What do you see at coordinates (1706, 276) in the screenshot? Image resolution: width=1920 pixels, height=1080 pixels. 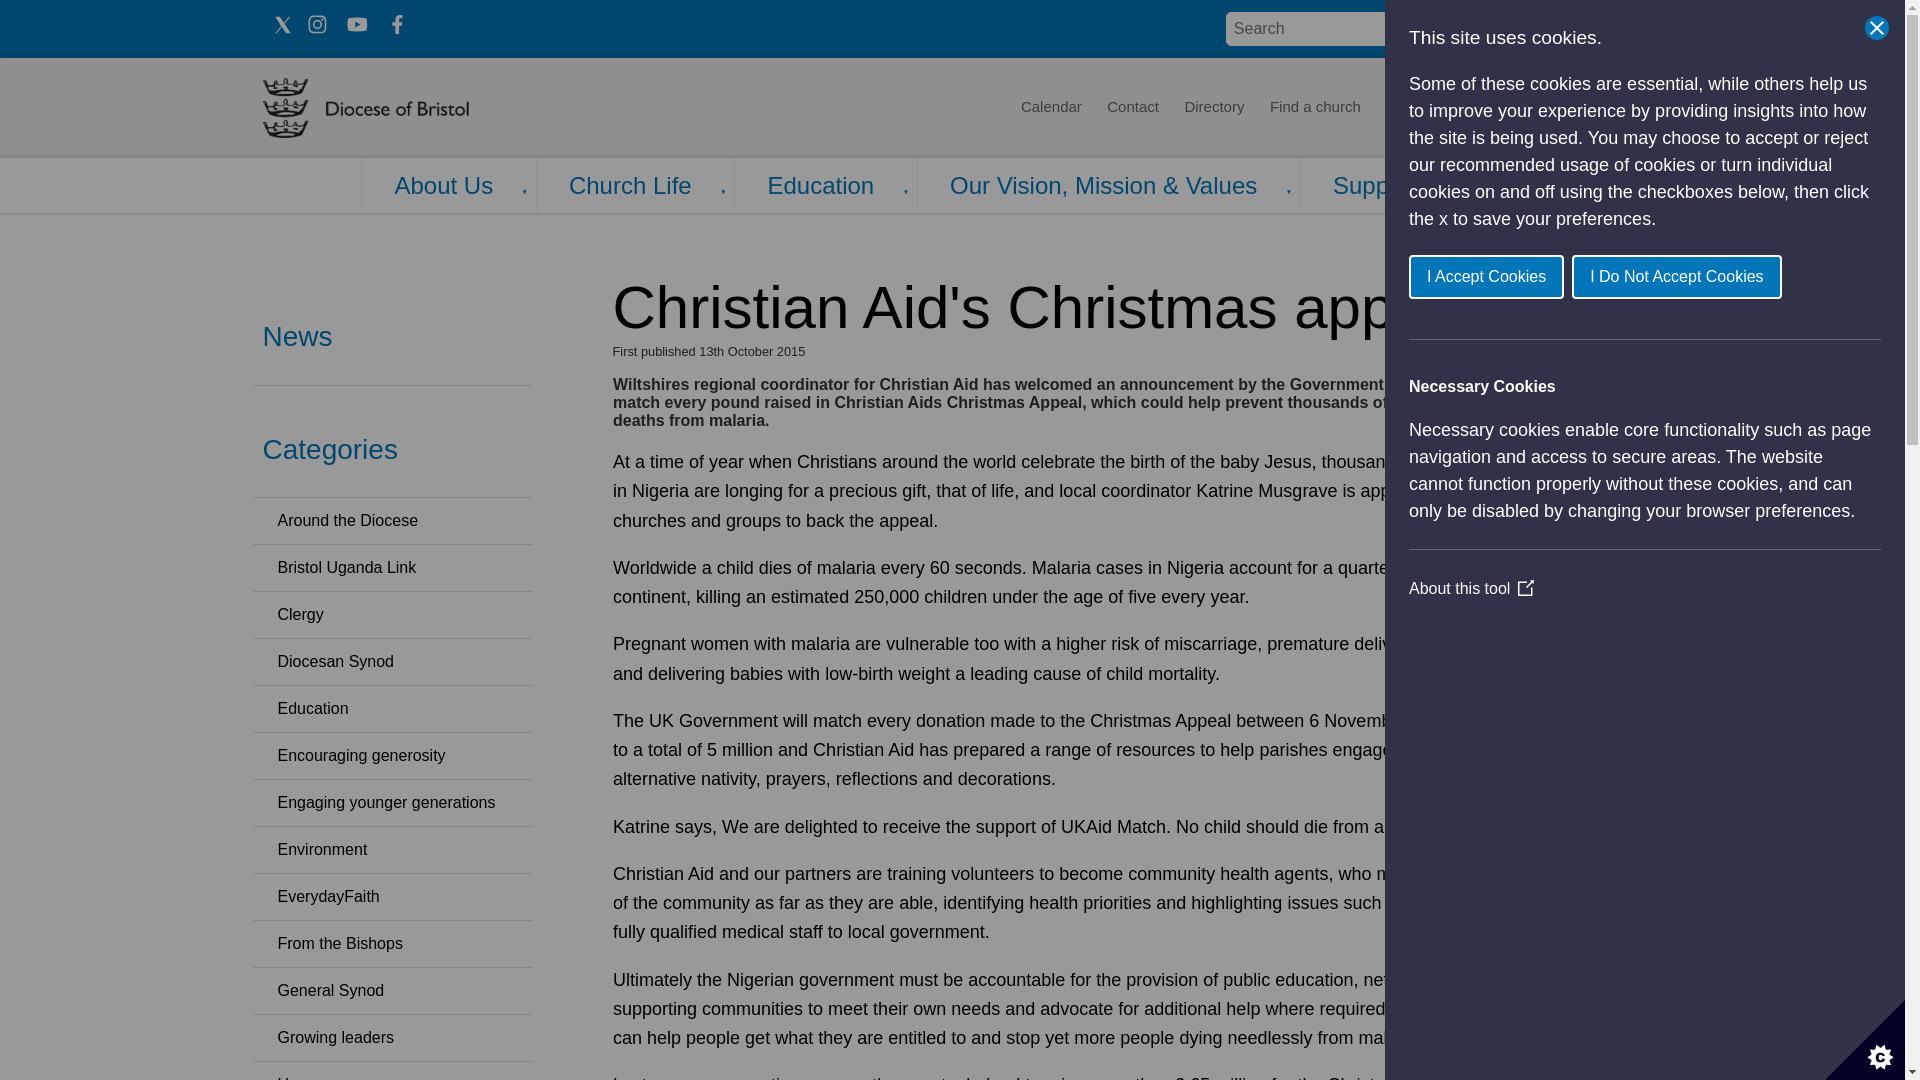 I see `I Do Not Accept Cookies` at bounding box center [1706, 276].